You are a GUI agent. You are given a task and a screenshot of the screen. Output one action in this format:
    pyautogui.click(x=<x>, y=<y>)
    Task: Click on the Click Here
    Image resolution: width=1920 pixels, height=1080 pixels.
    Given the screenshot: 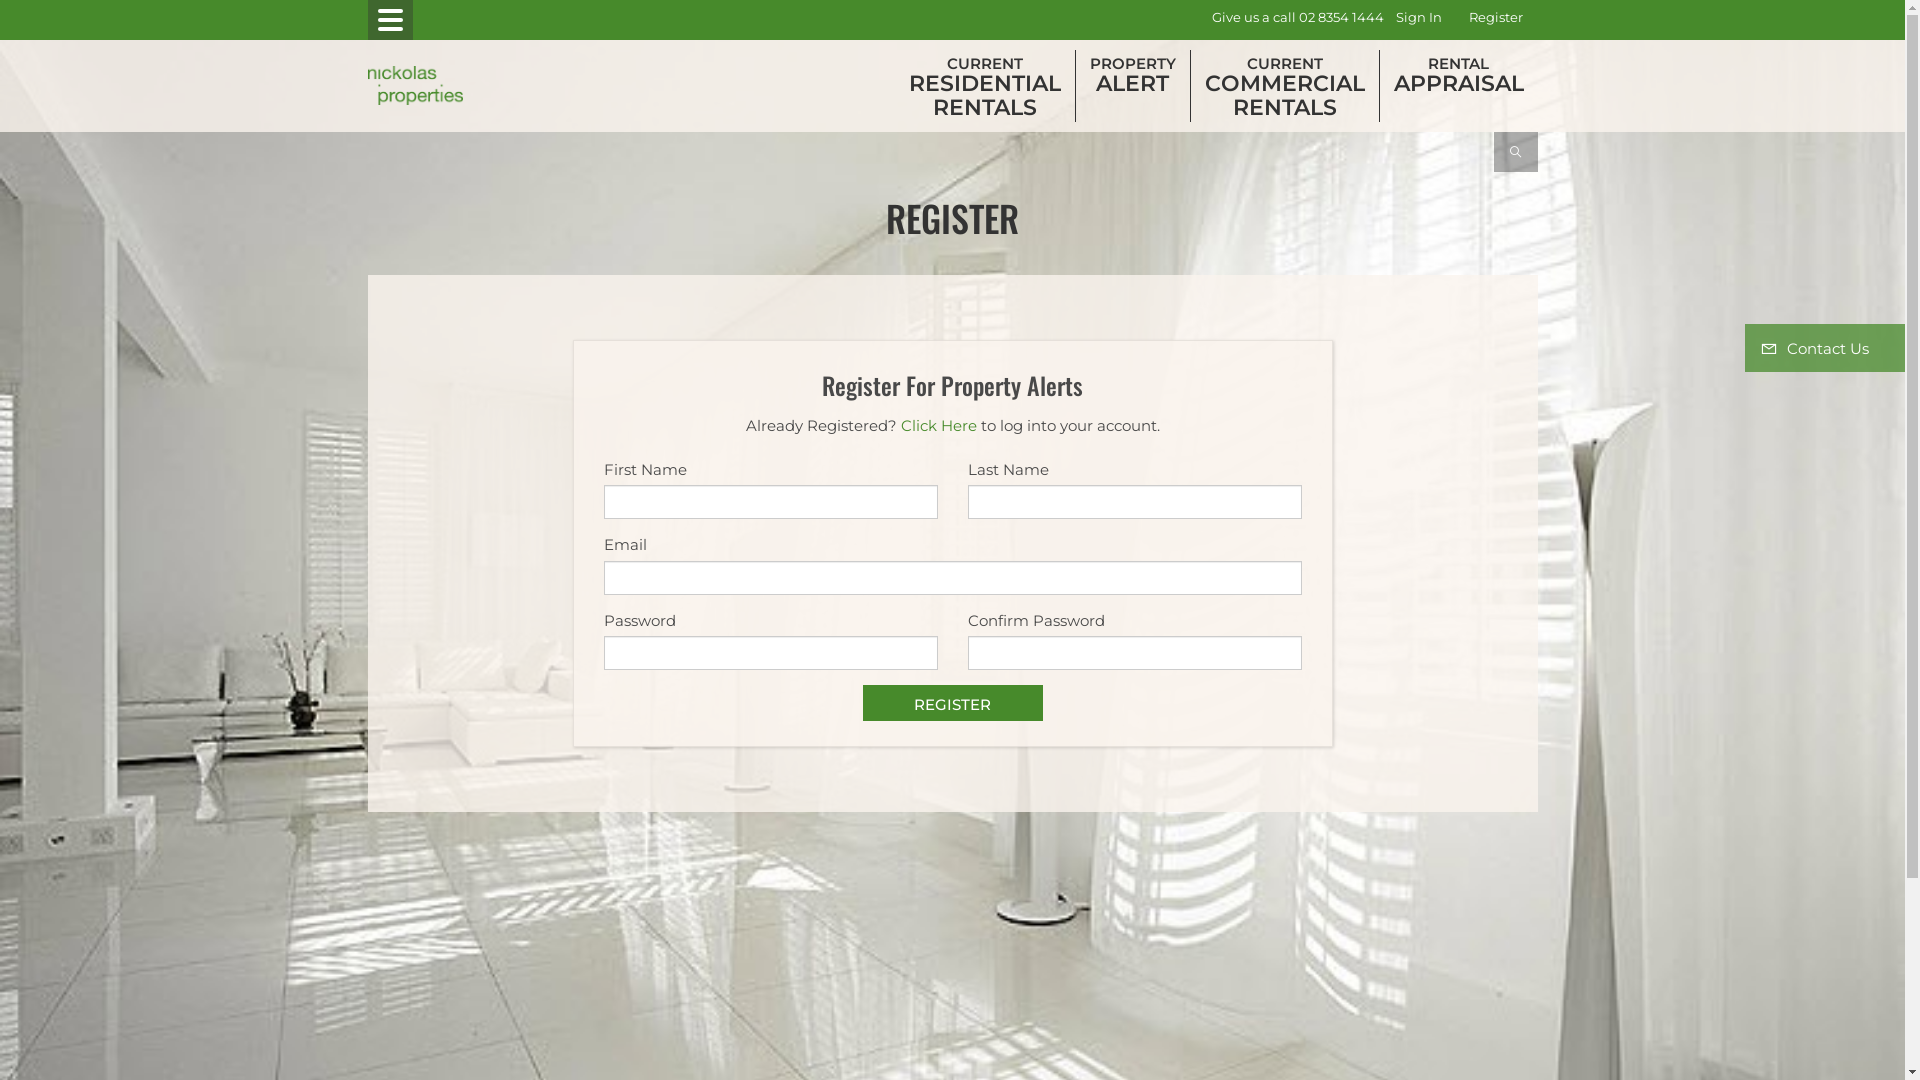 What is the action you would take?
    pyautogui.click(x=938, y=426)
    